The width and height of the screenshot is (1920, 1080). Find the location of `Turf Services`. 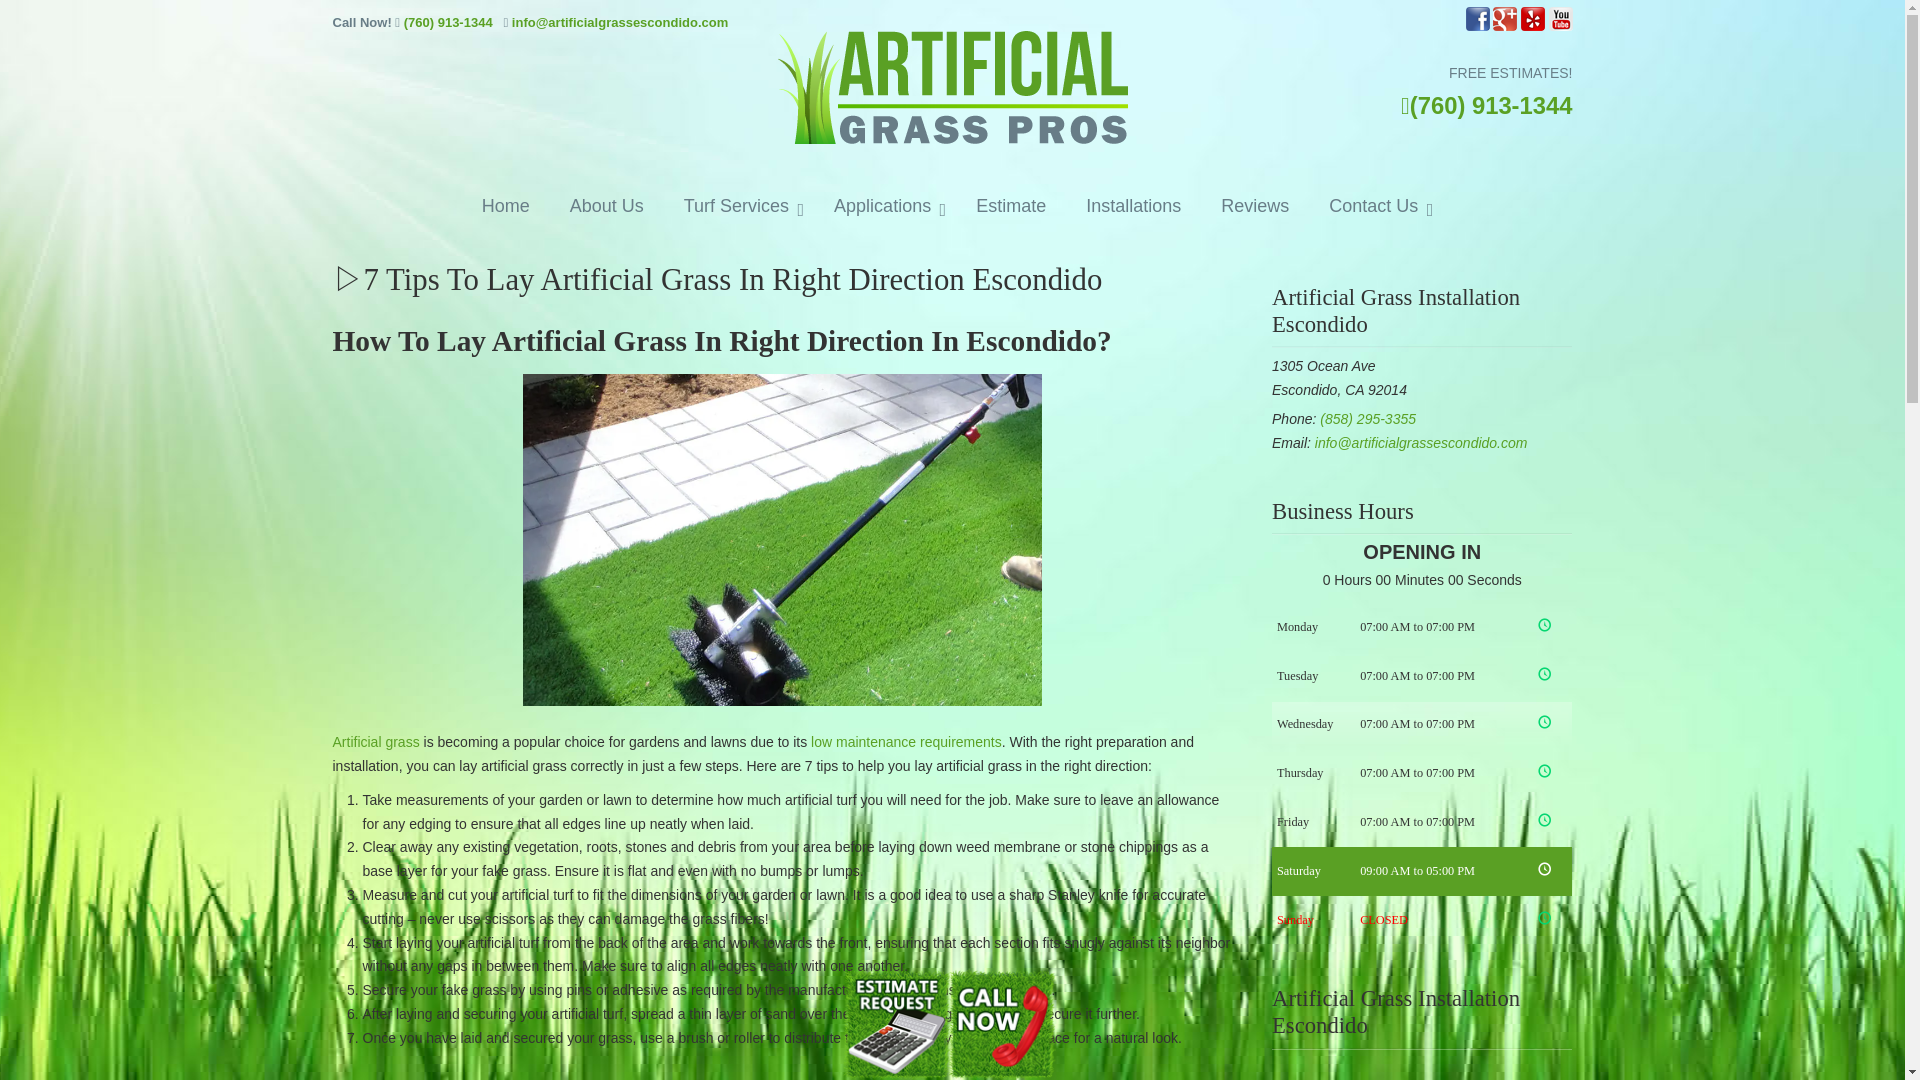

Turf Services is located at coordinates (739, 206).